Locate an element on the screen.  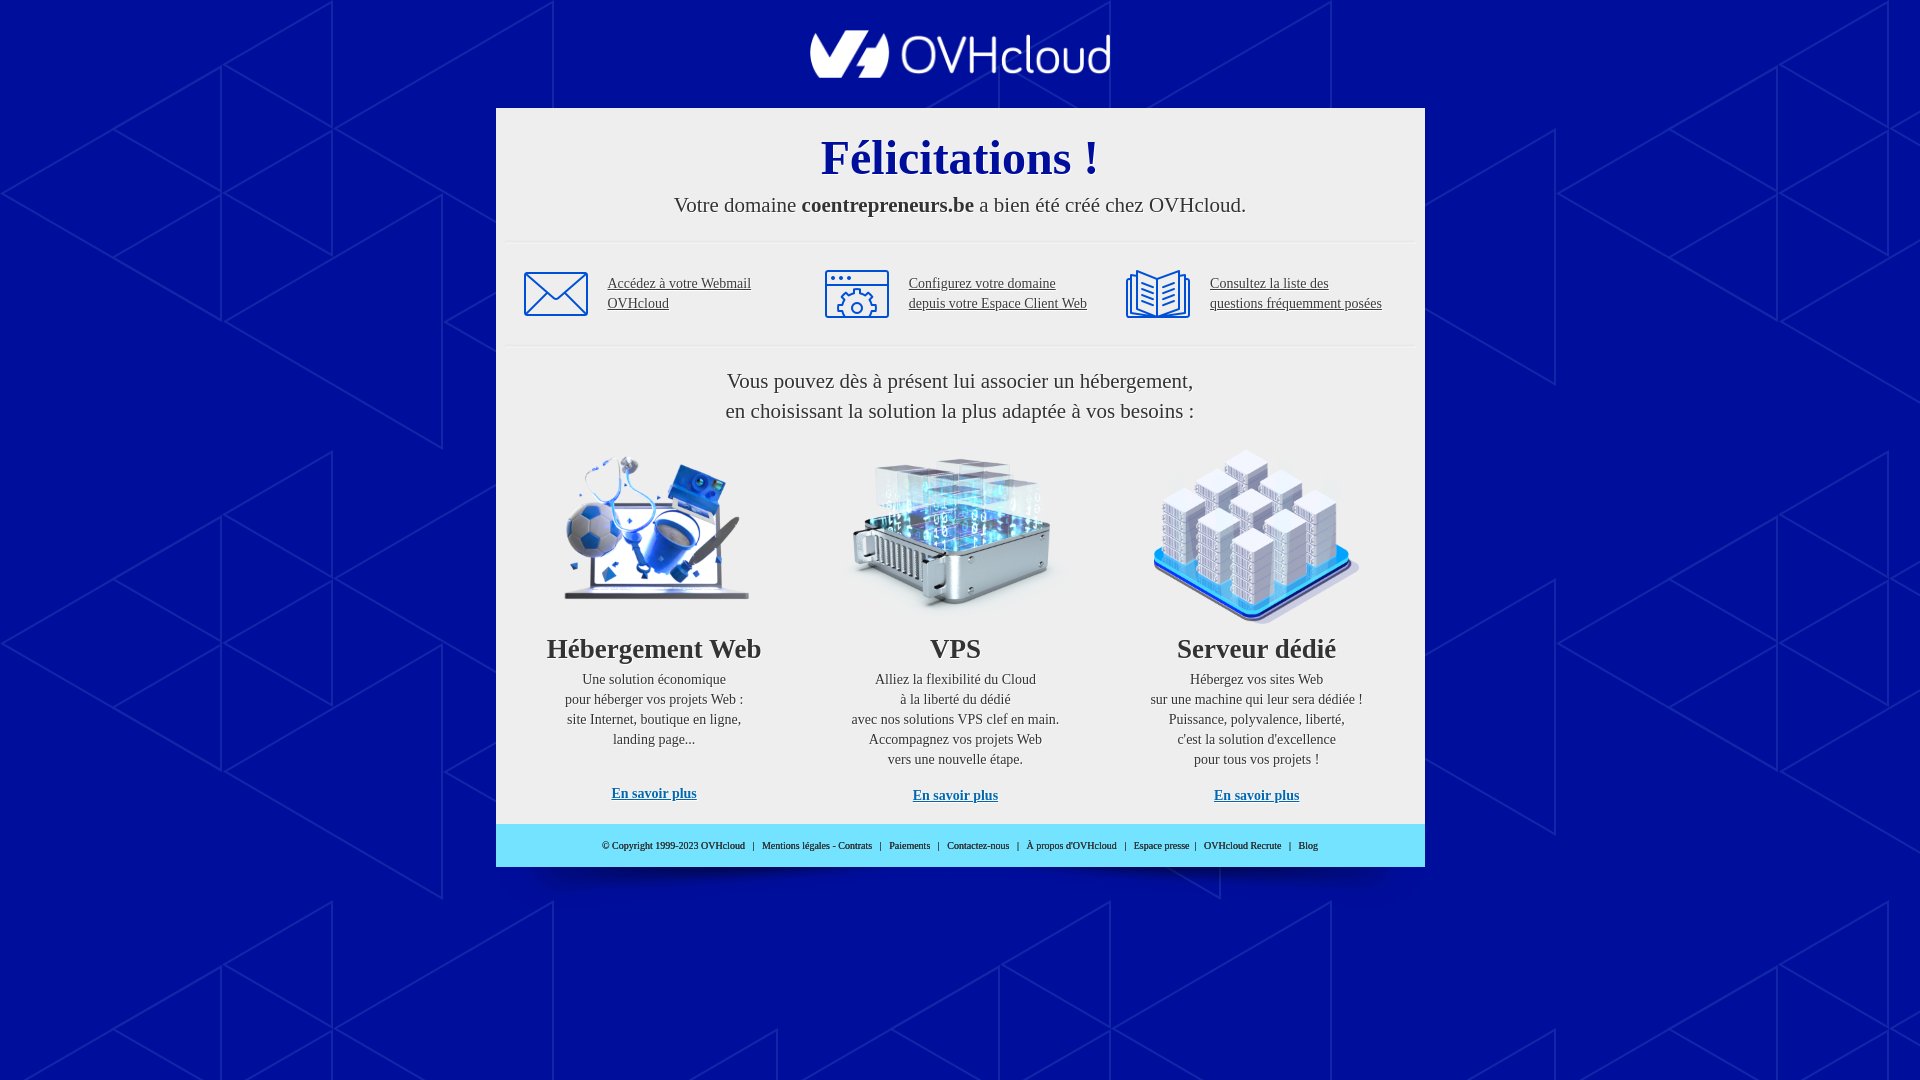
OVHcloud Recrute is located at coordinates (1242, 846).